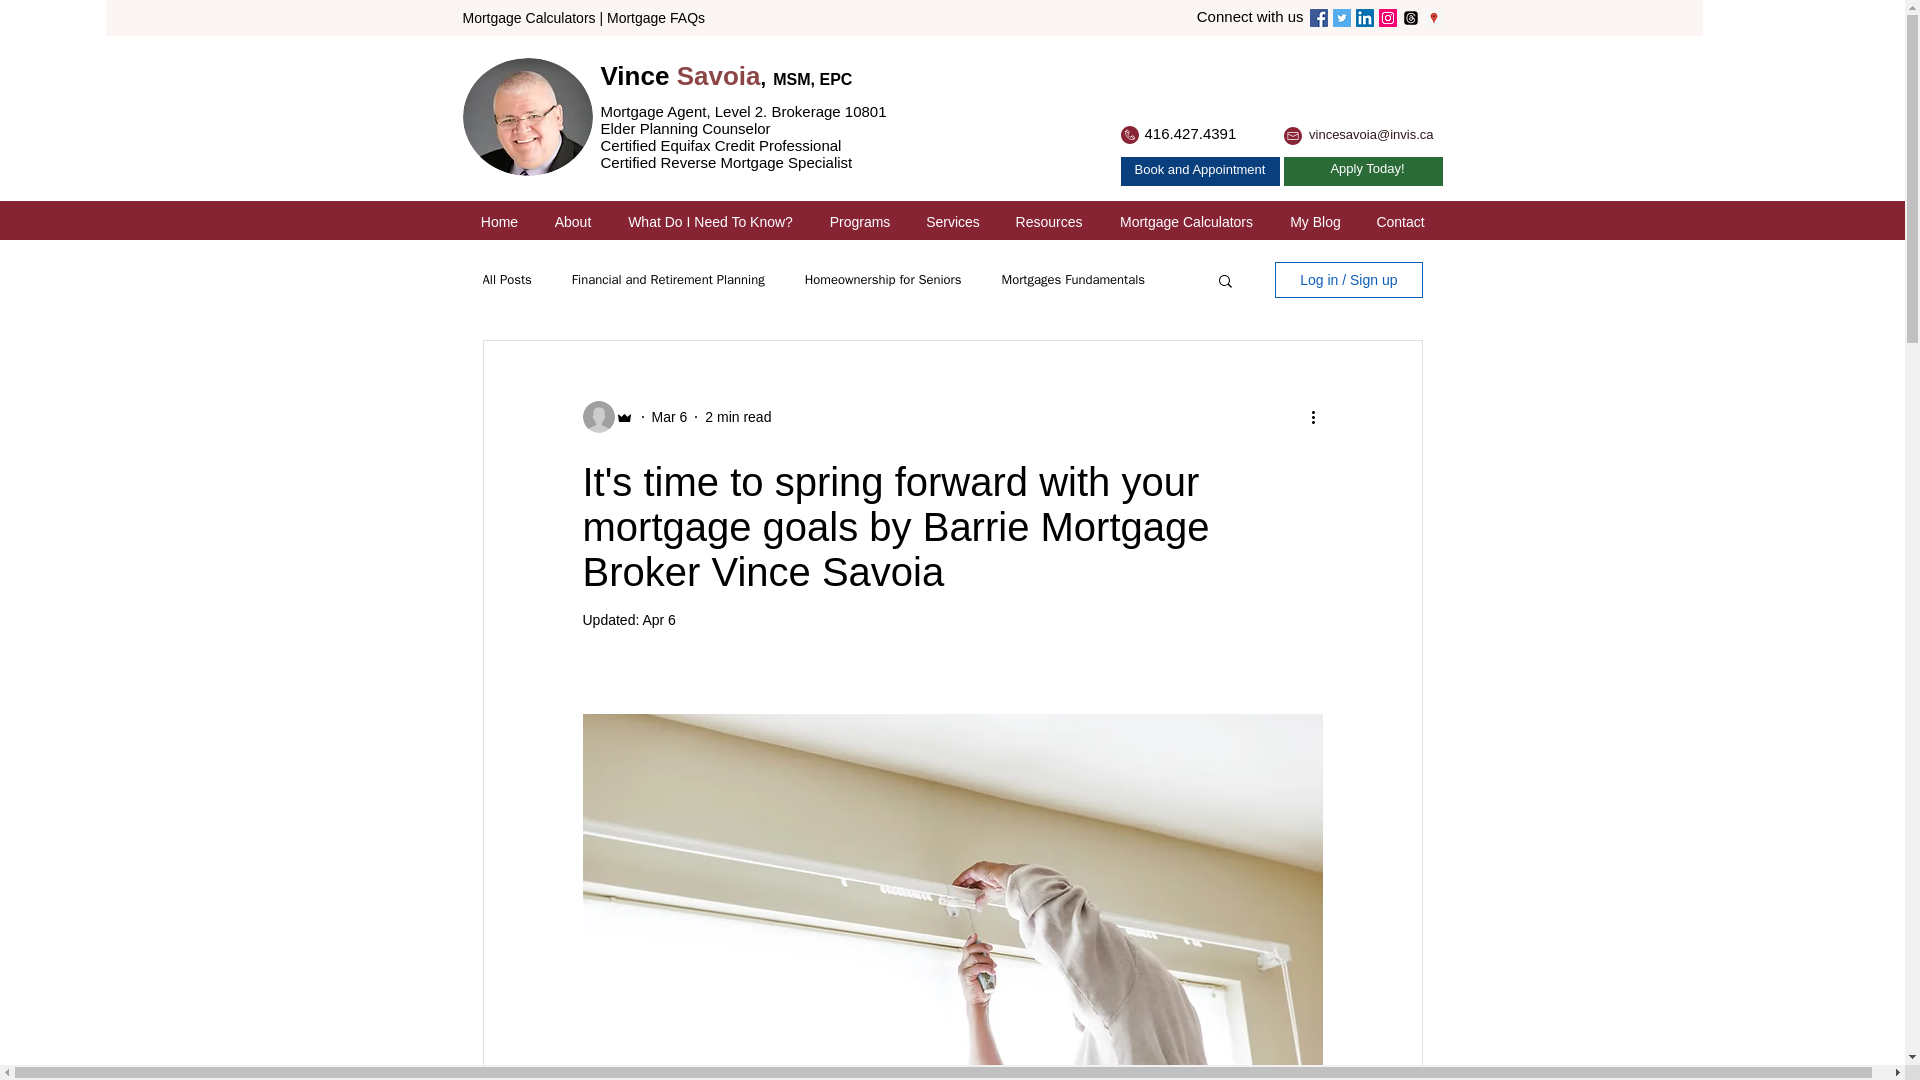 This screenshot has width=1920, height=1080. What do you see at coordinates (738, 417) in the screenshot?
I see `2 min read` at bounding box center [738, 417].